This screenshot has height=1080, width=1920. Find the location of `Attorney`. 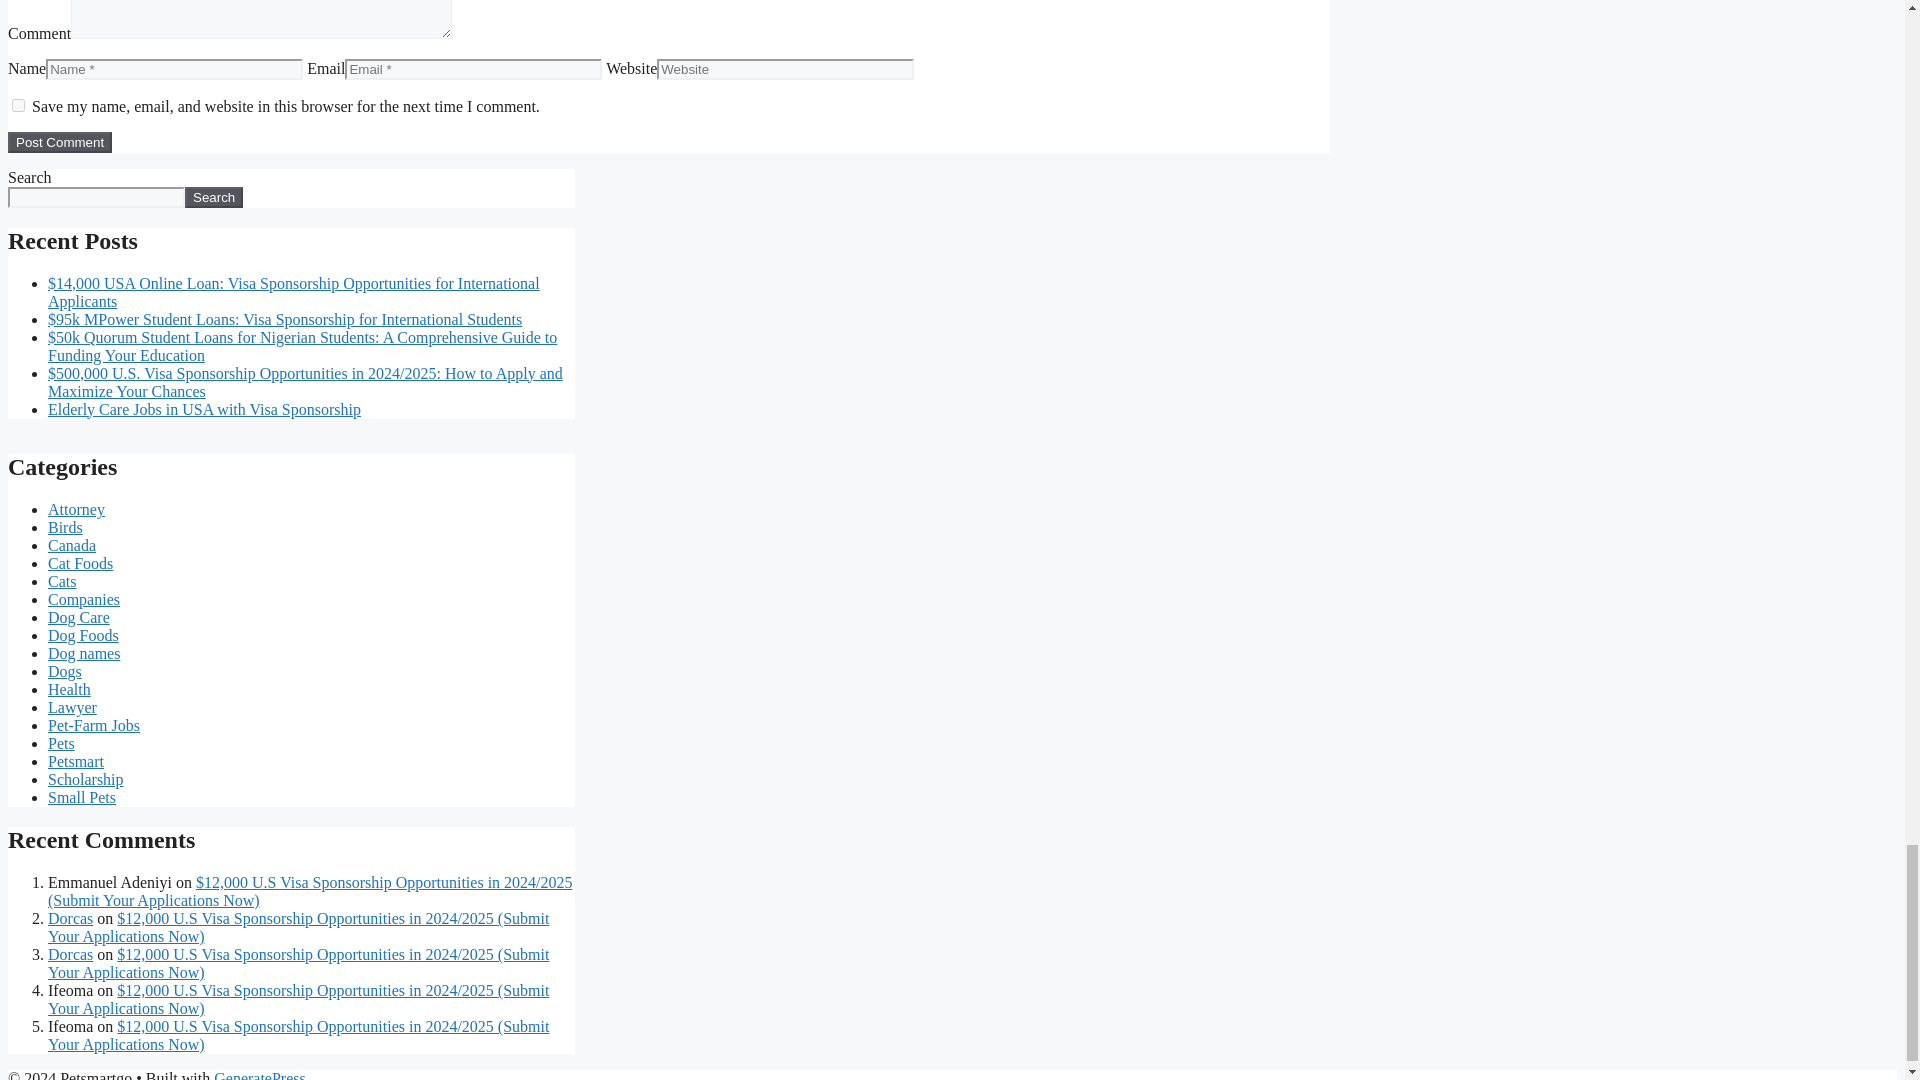

Attorney is located at coordinates (76, 510).